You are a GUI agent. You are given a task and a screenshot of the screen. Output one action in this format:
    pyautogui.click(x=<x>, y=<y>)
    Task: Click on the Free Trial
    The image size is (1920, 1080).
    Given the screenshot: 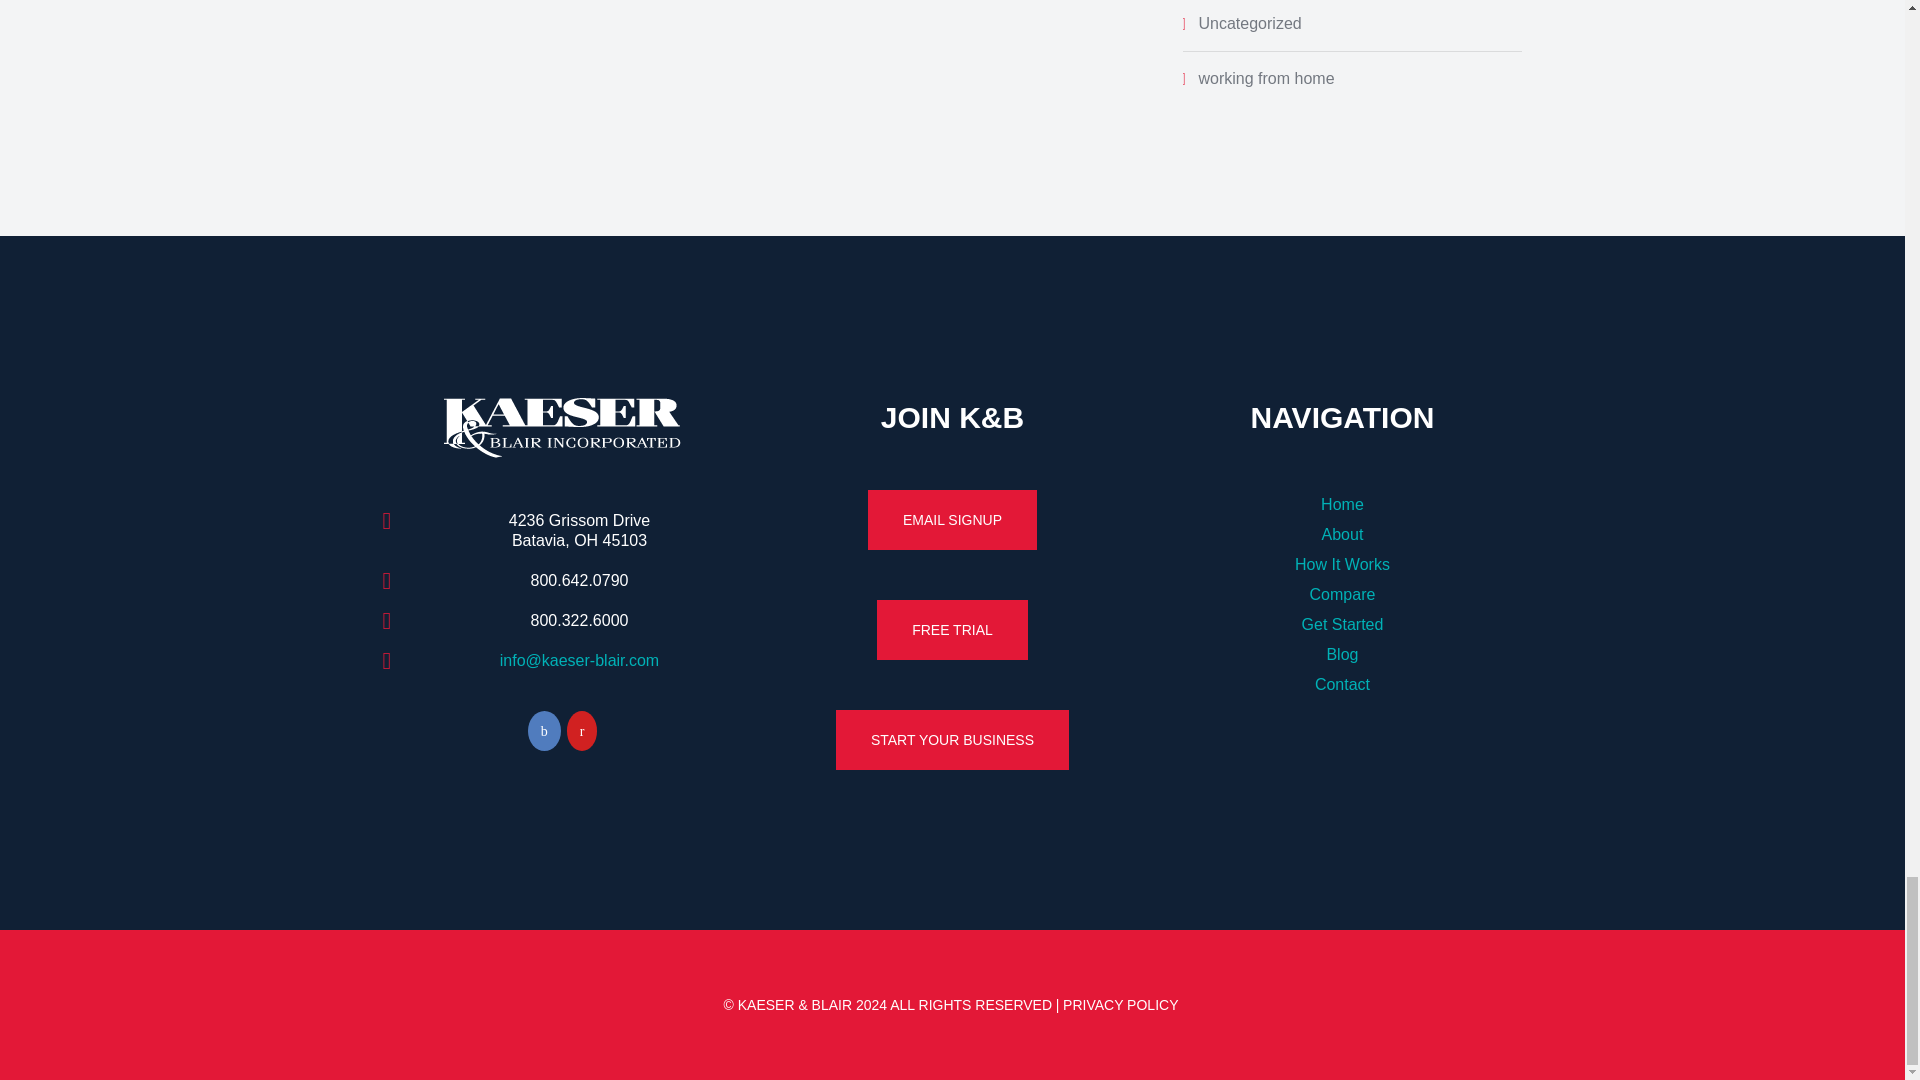 What is the action you would take?
    pyautogui.click(x=952, y=630)
    